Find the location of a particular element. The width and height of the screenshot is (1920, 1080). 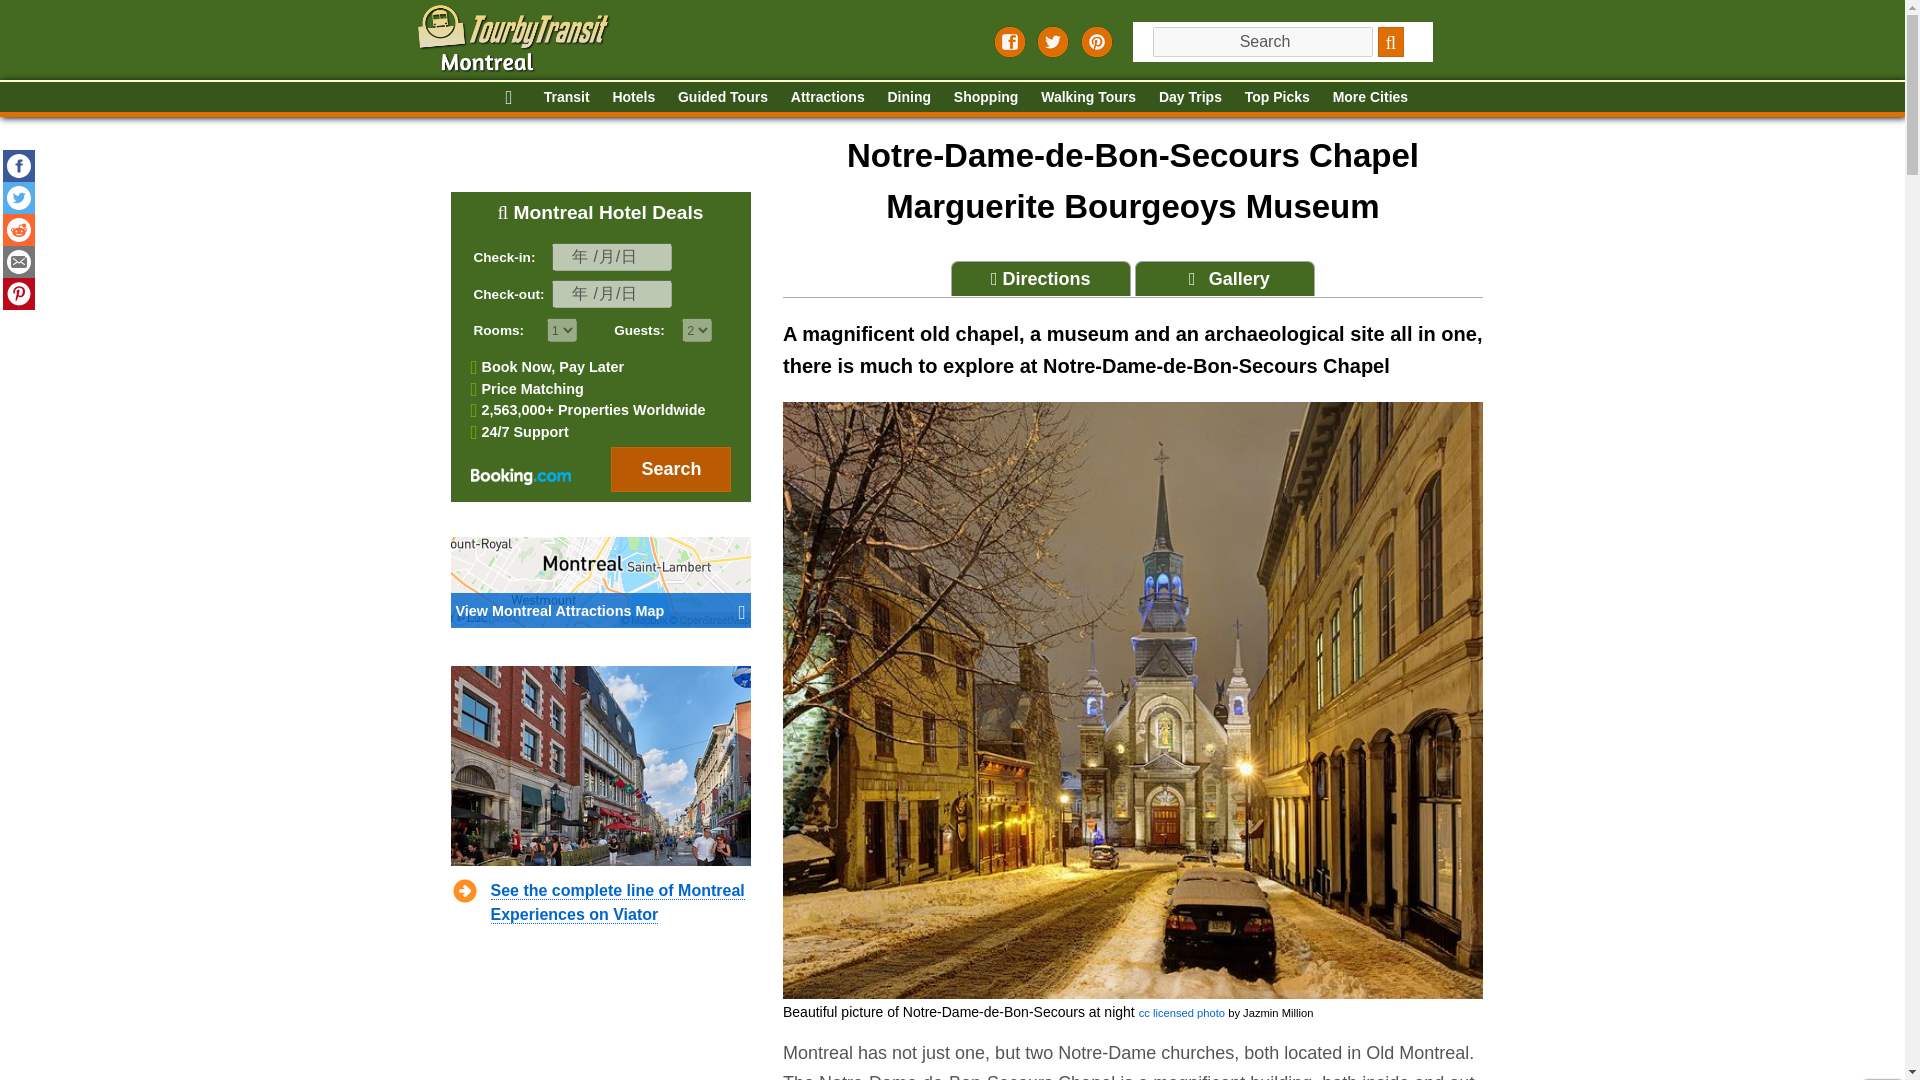

DuckDuckGo Search is located at coordinates (1392, 42).